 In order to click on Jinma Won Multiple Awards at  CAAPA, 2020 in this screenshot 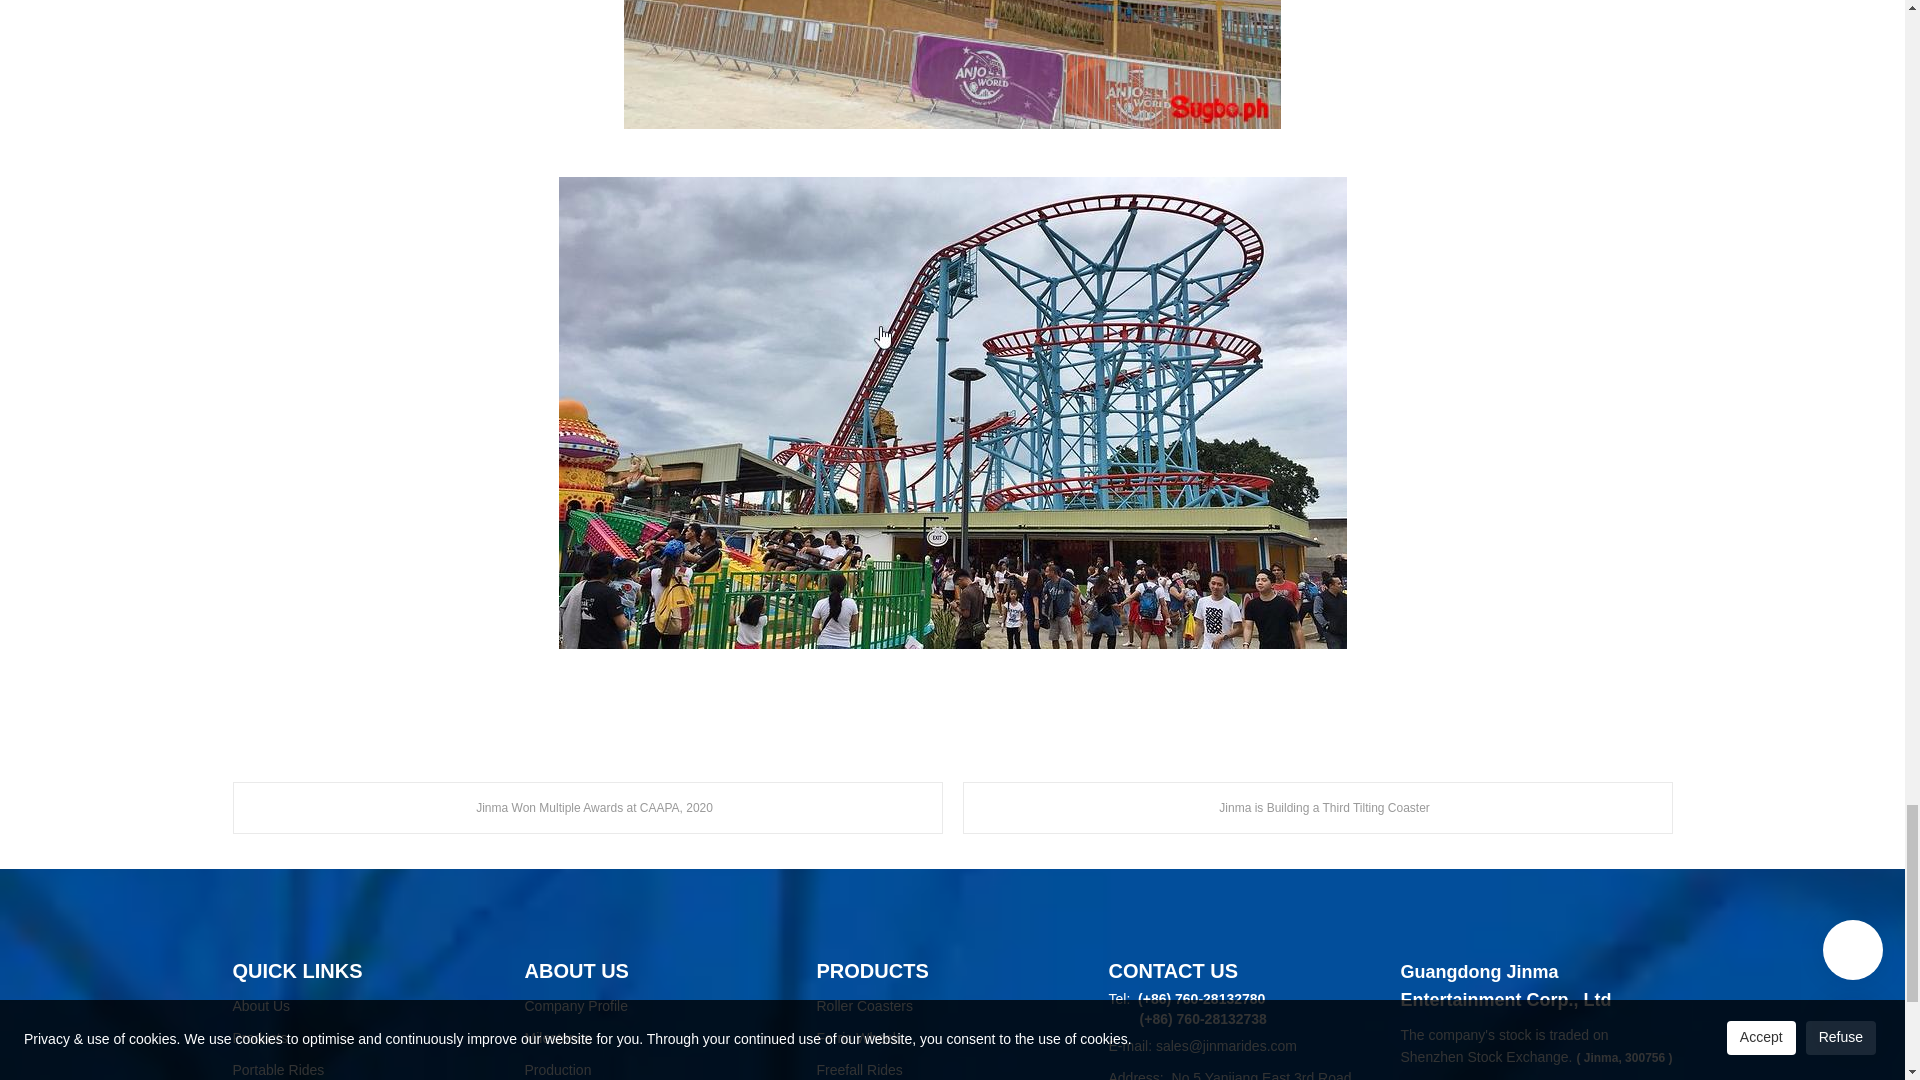, I will do `click(587, 807)`.